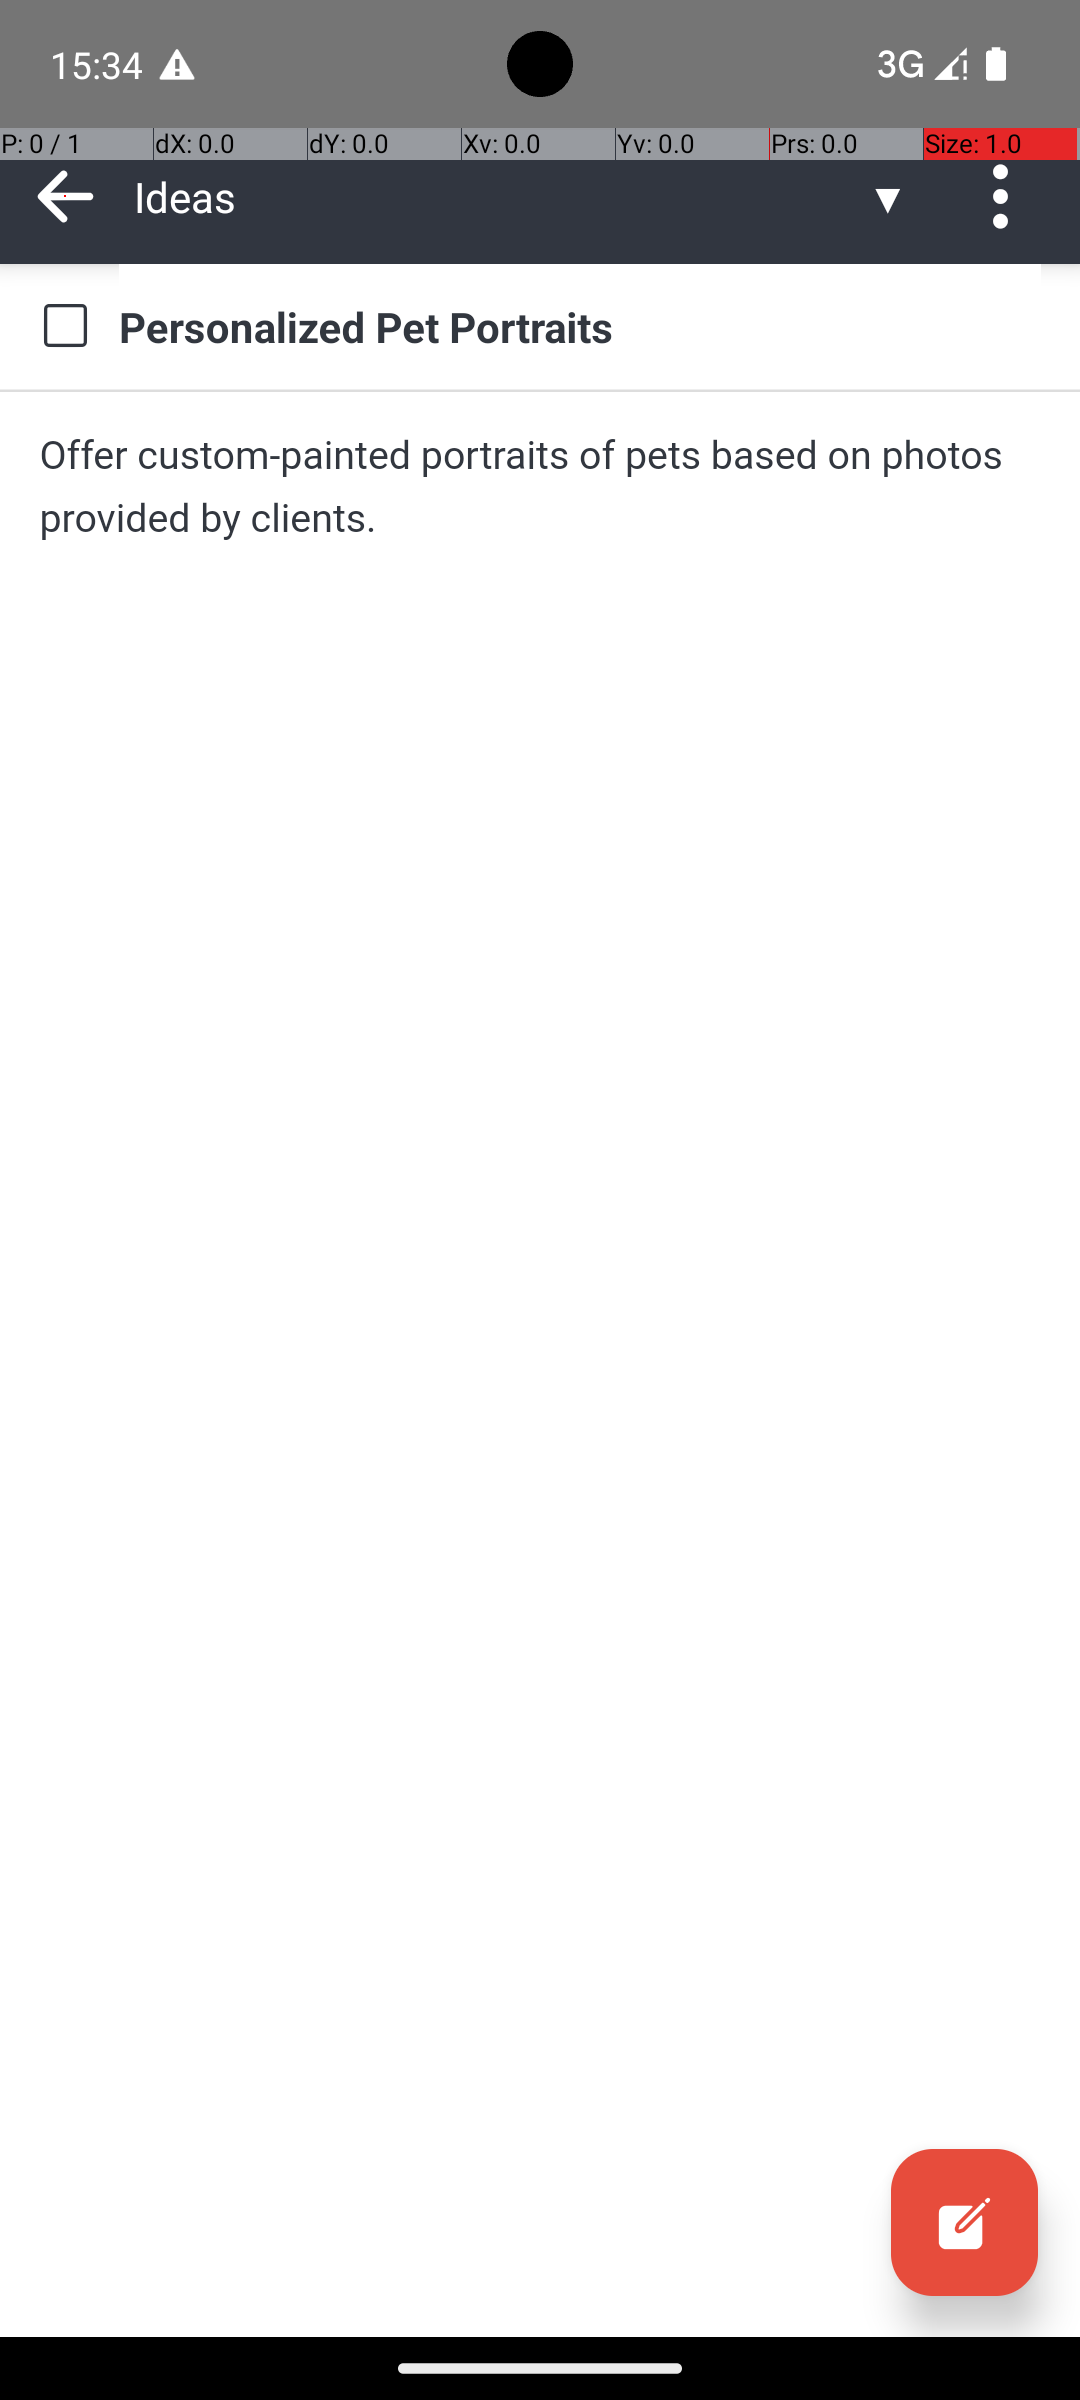 The image size is (1080, 2400). I want to click on Offer custom-painted portraits of pets based on photos provided by clients., so click(540, 486).